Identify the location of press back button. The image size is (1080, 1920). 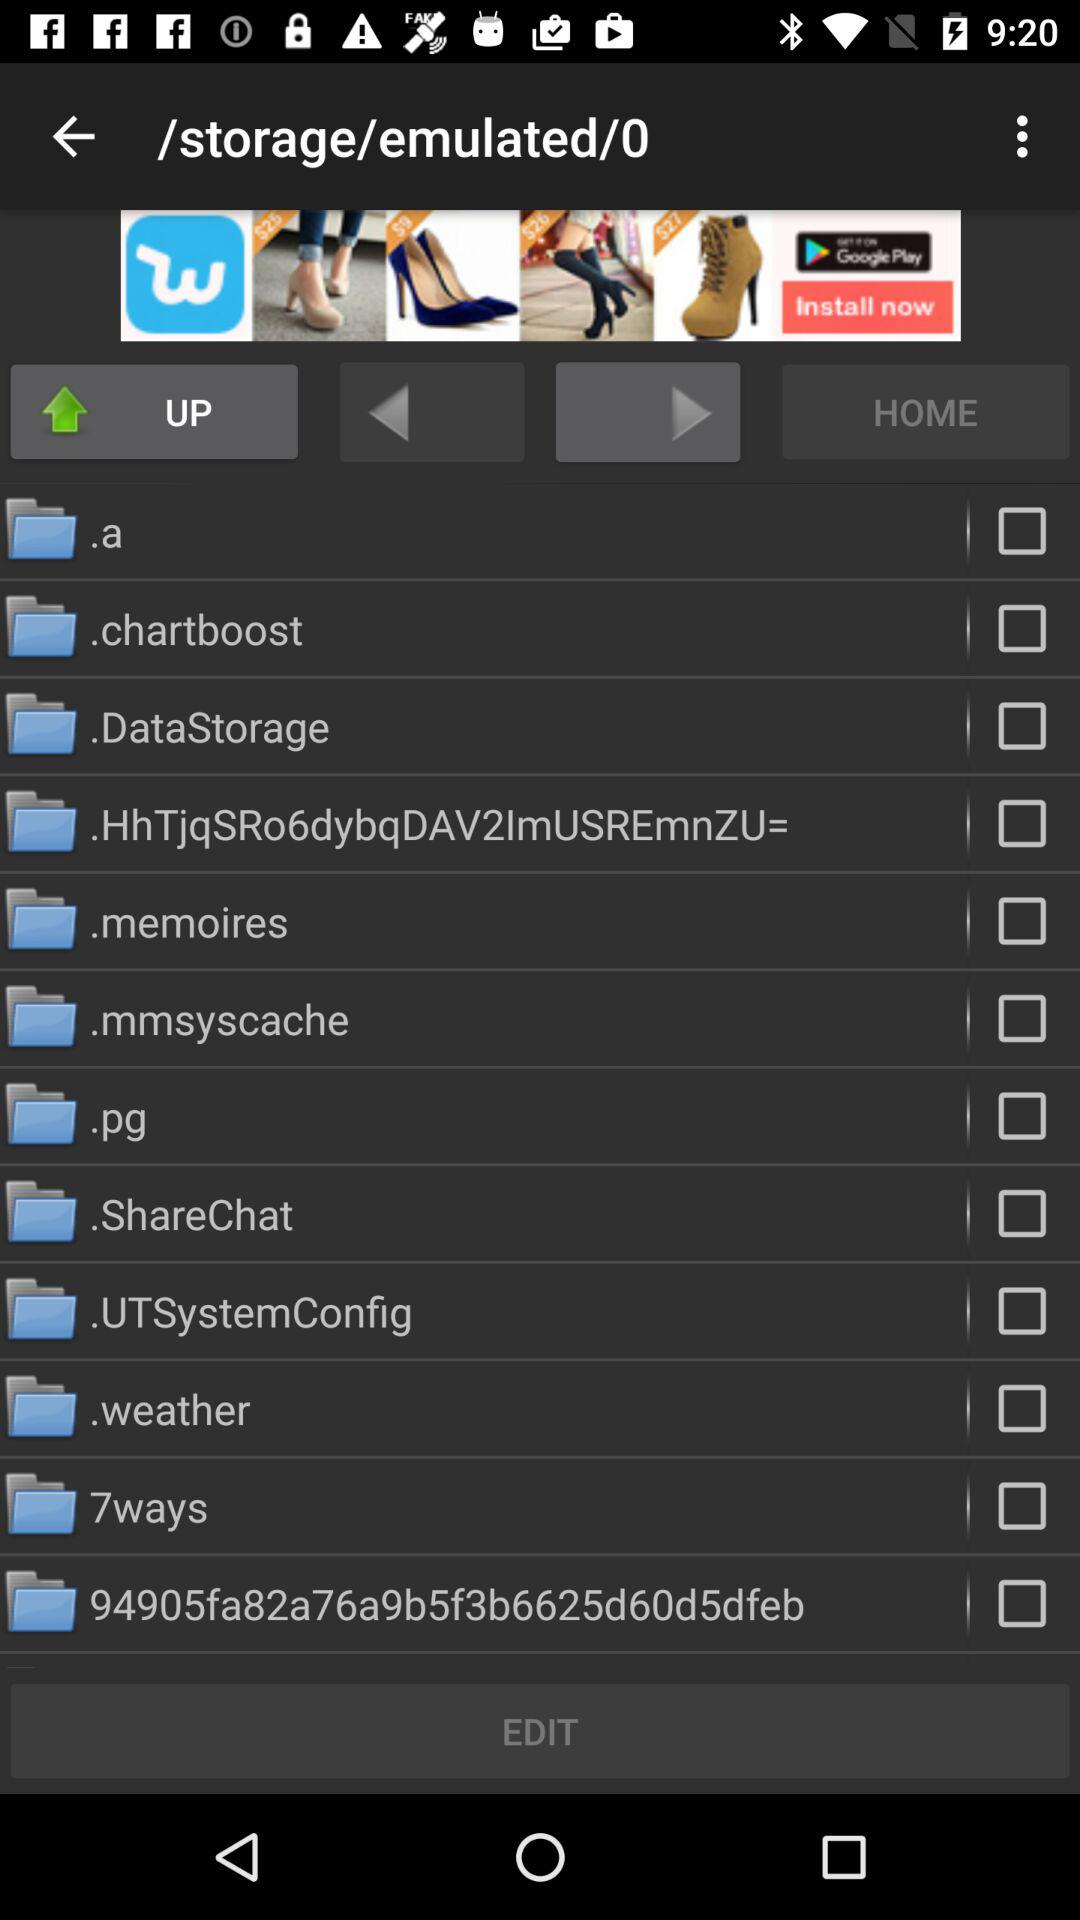
(432, 412).